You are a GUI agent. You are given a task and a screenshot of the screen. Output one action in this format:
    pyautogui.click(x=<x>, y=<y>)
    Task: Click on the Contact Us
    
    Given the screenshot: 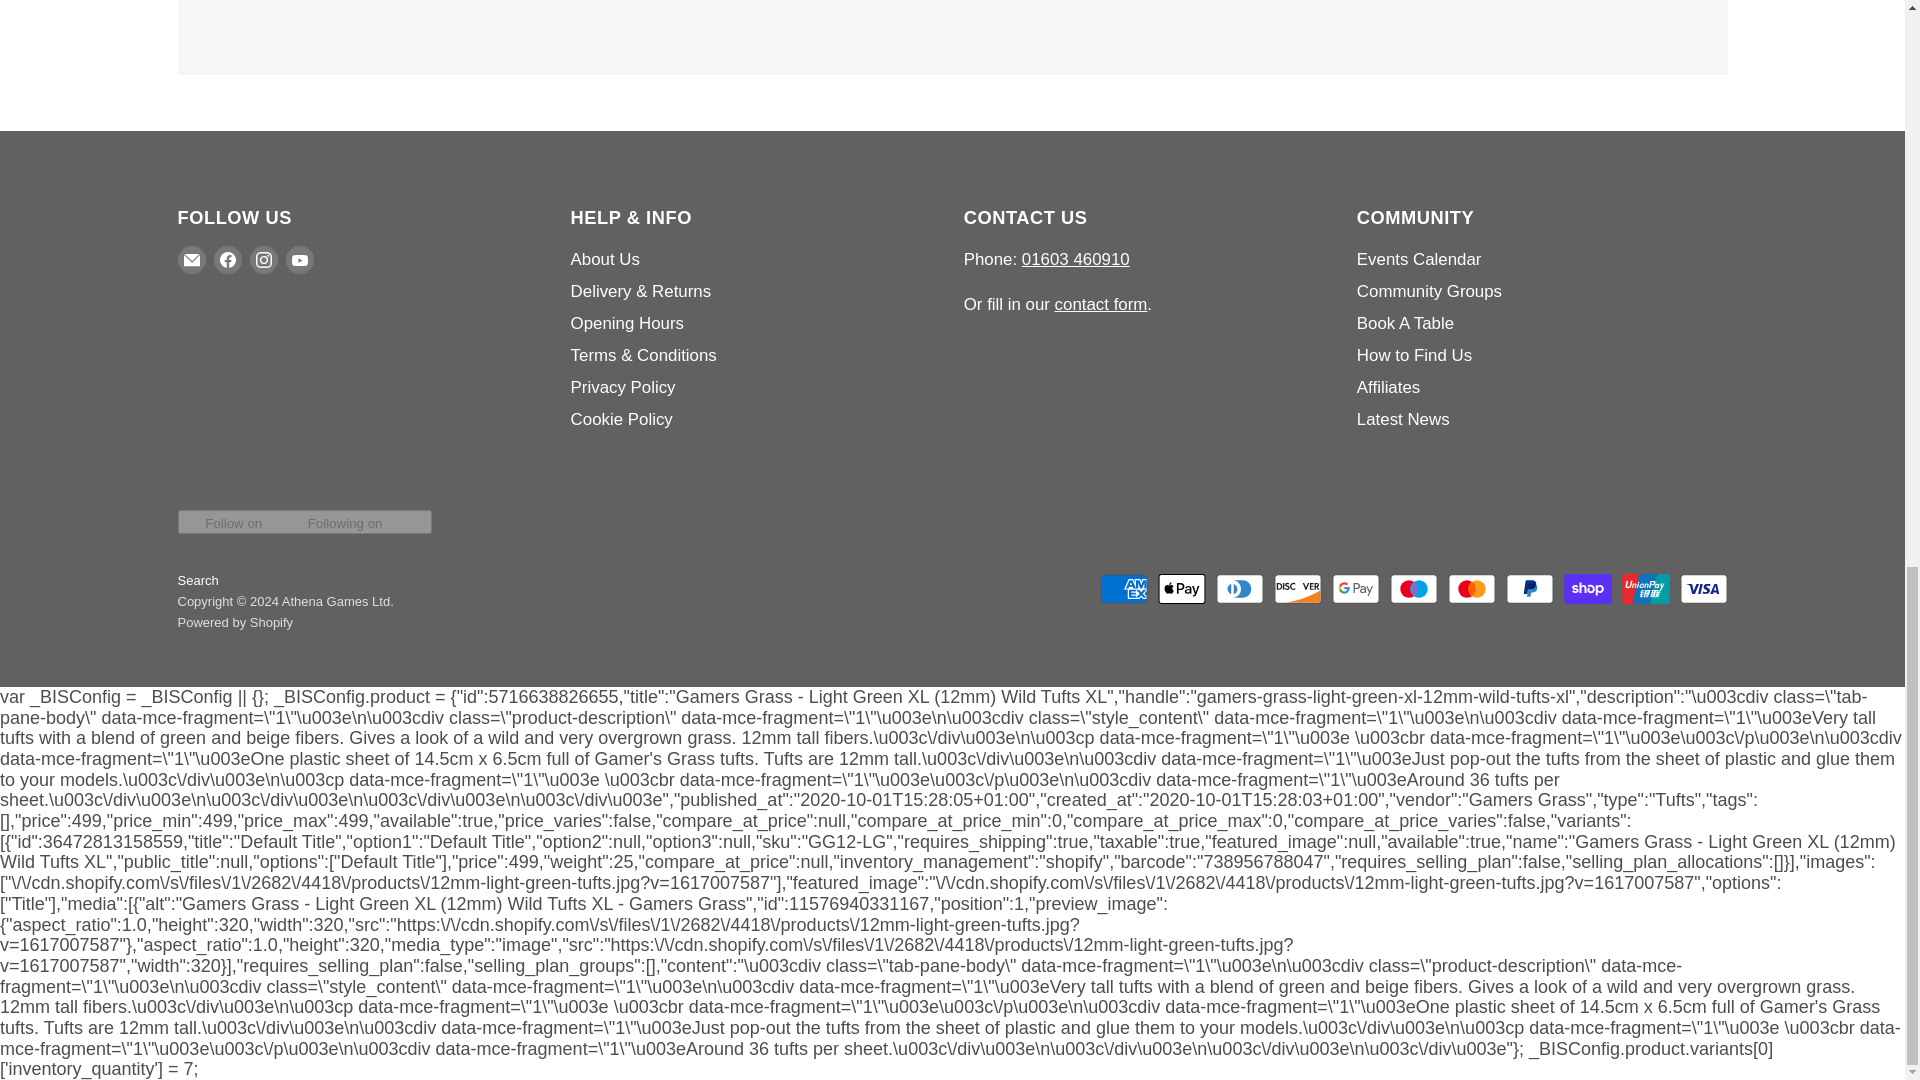 What is the action you would take?
    pyautogui.click(x=1101, y=304)
    